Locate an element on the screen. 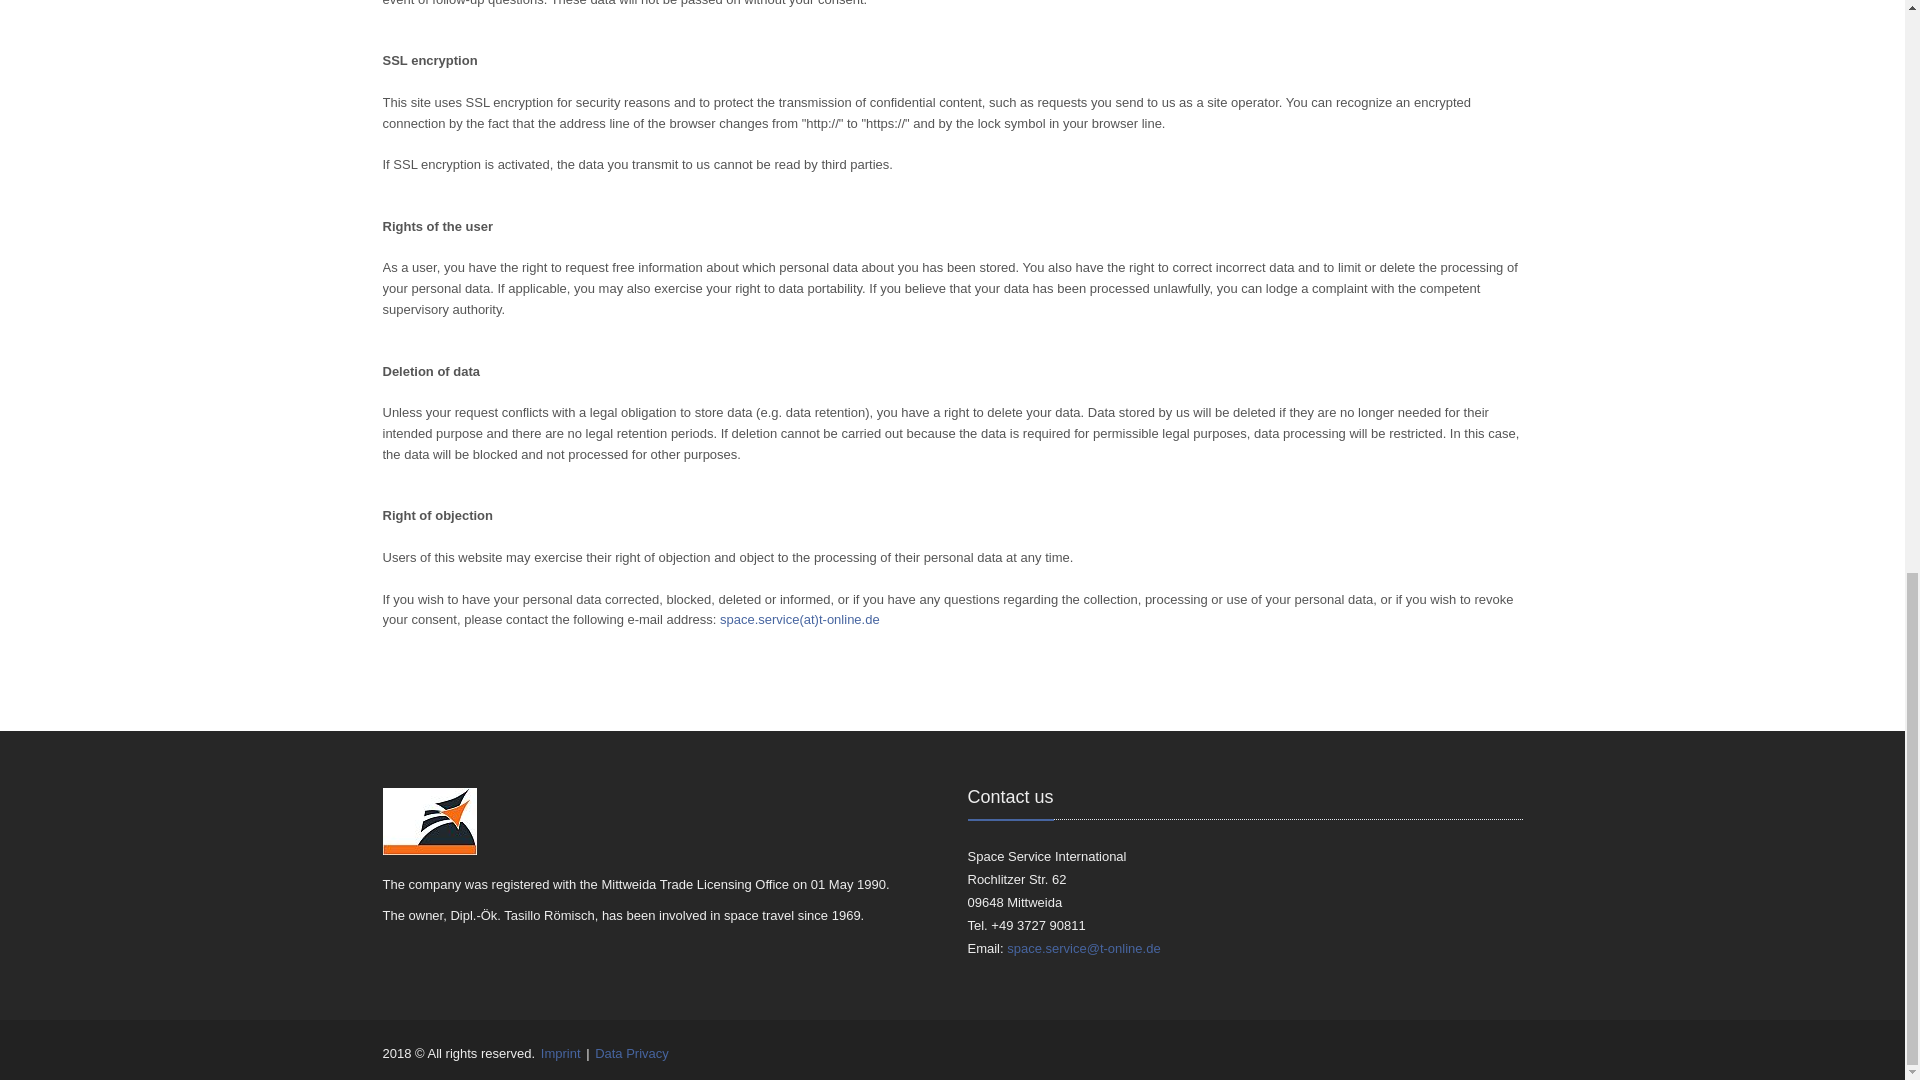 This screenshot has width=1920, height=1080. Data Privacy is located at coordinates (632, 1053).